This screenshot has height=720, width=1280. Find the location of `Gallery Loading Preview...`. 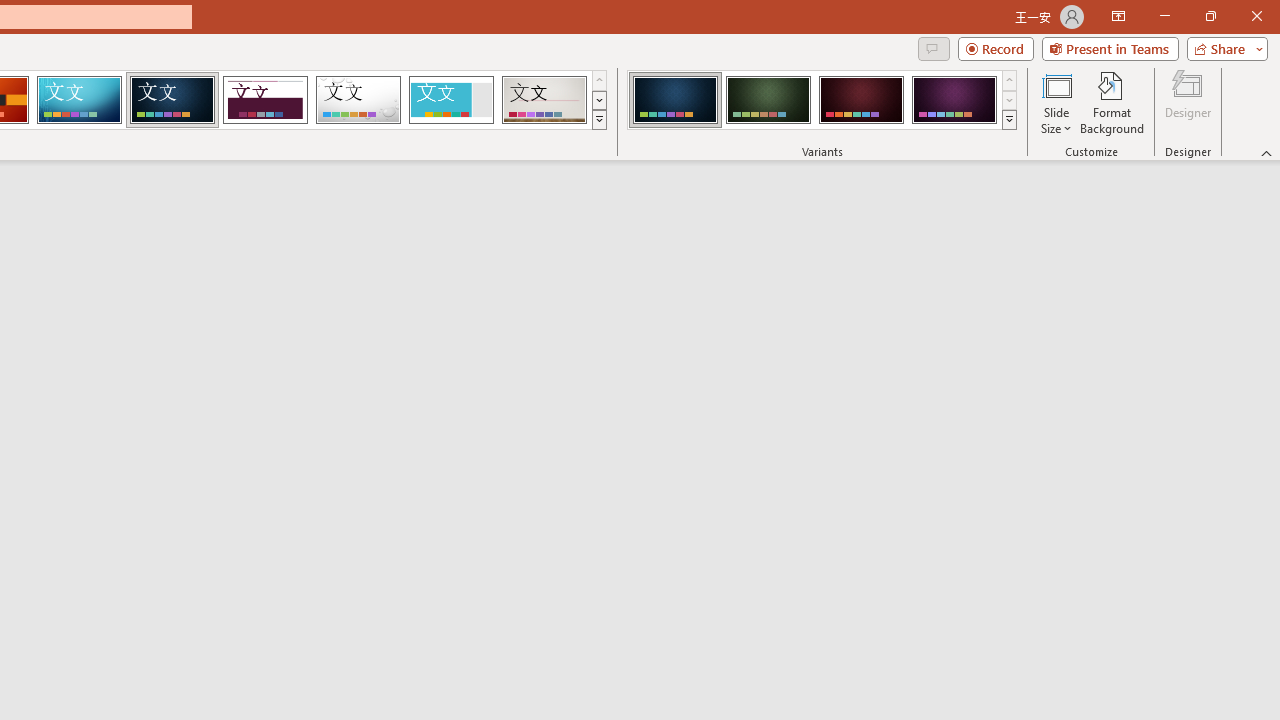

Gallery Loading Preview... is located at coordinates (544, 100).